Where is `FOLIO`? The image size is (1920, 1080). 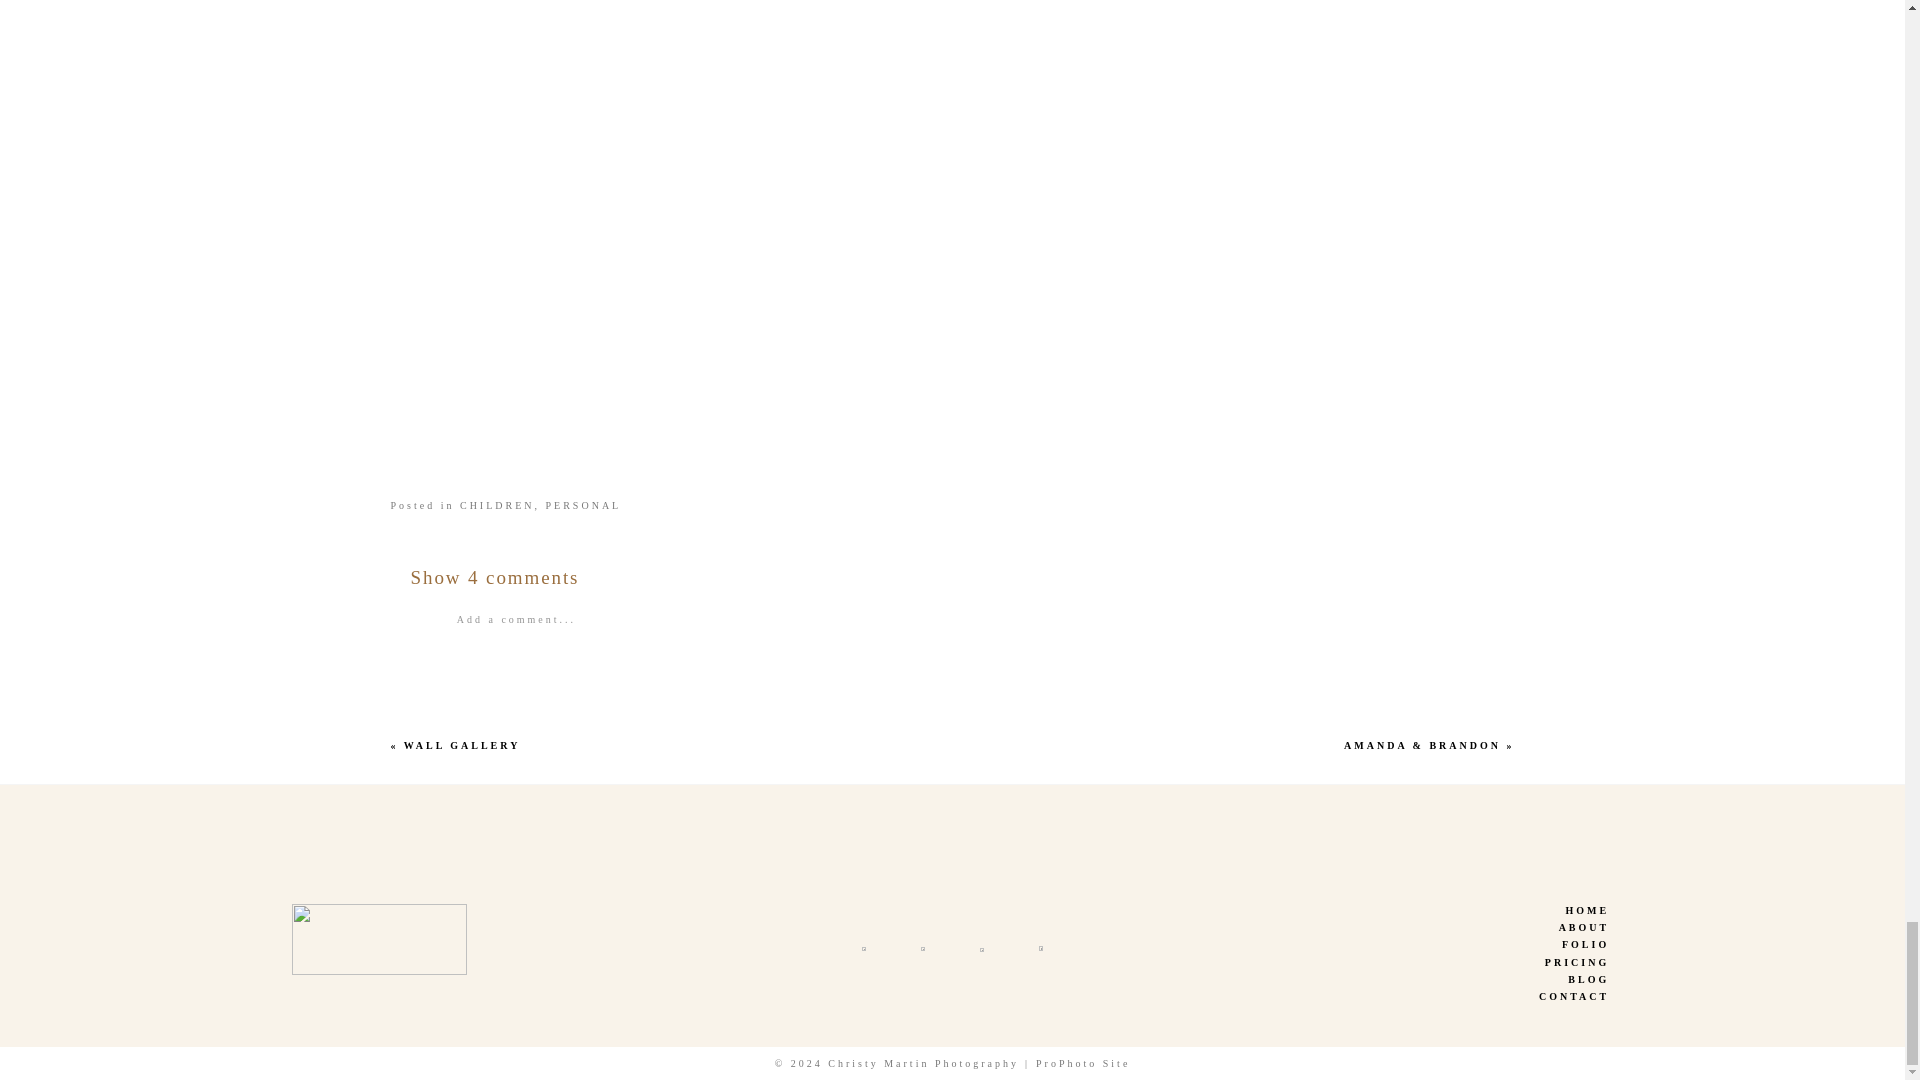 FOLIO is located at coordinates (1396, 945).